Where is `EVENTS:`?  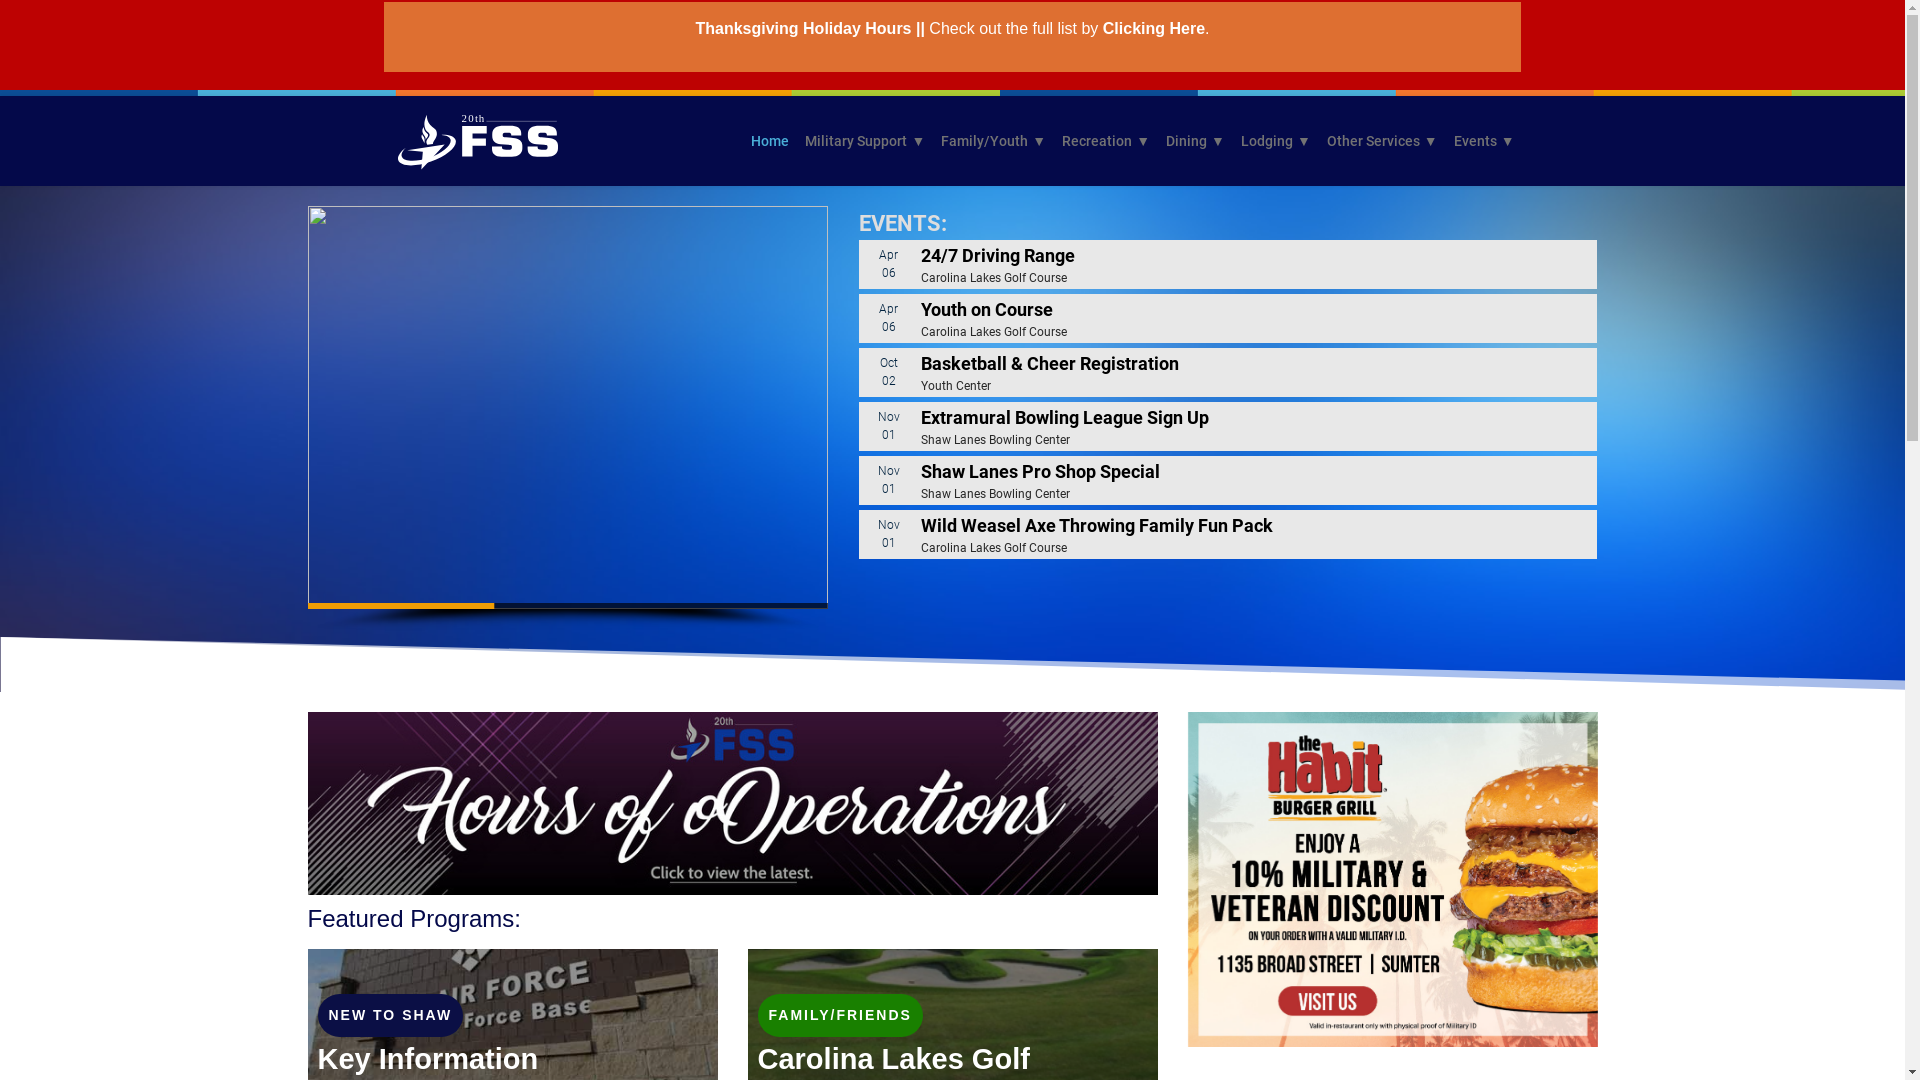
EVENTS: is located at coordinates (1227, 224).